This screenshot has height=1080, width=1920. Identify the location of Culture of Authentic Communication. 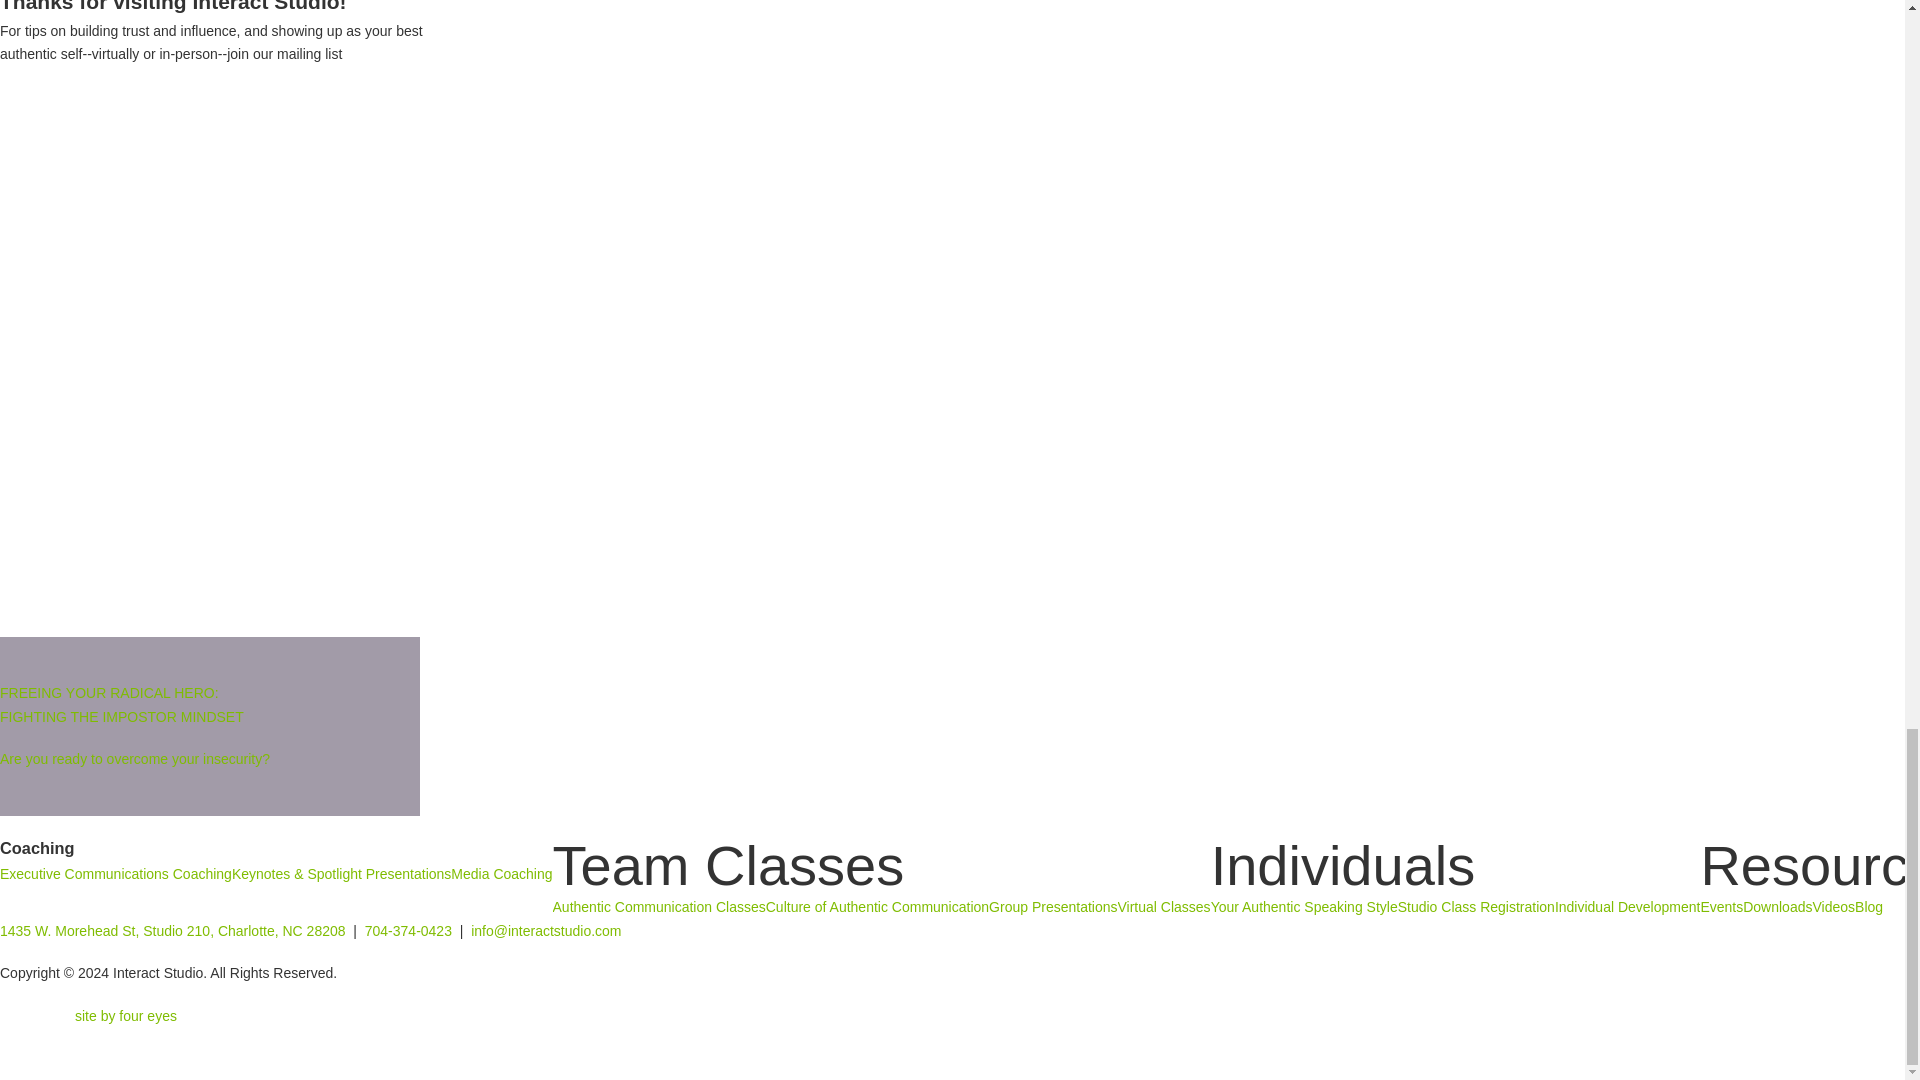
(877, 908).